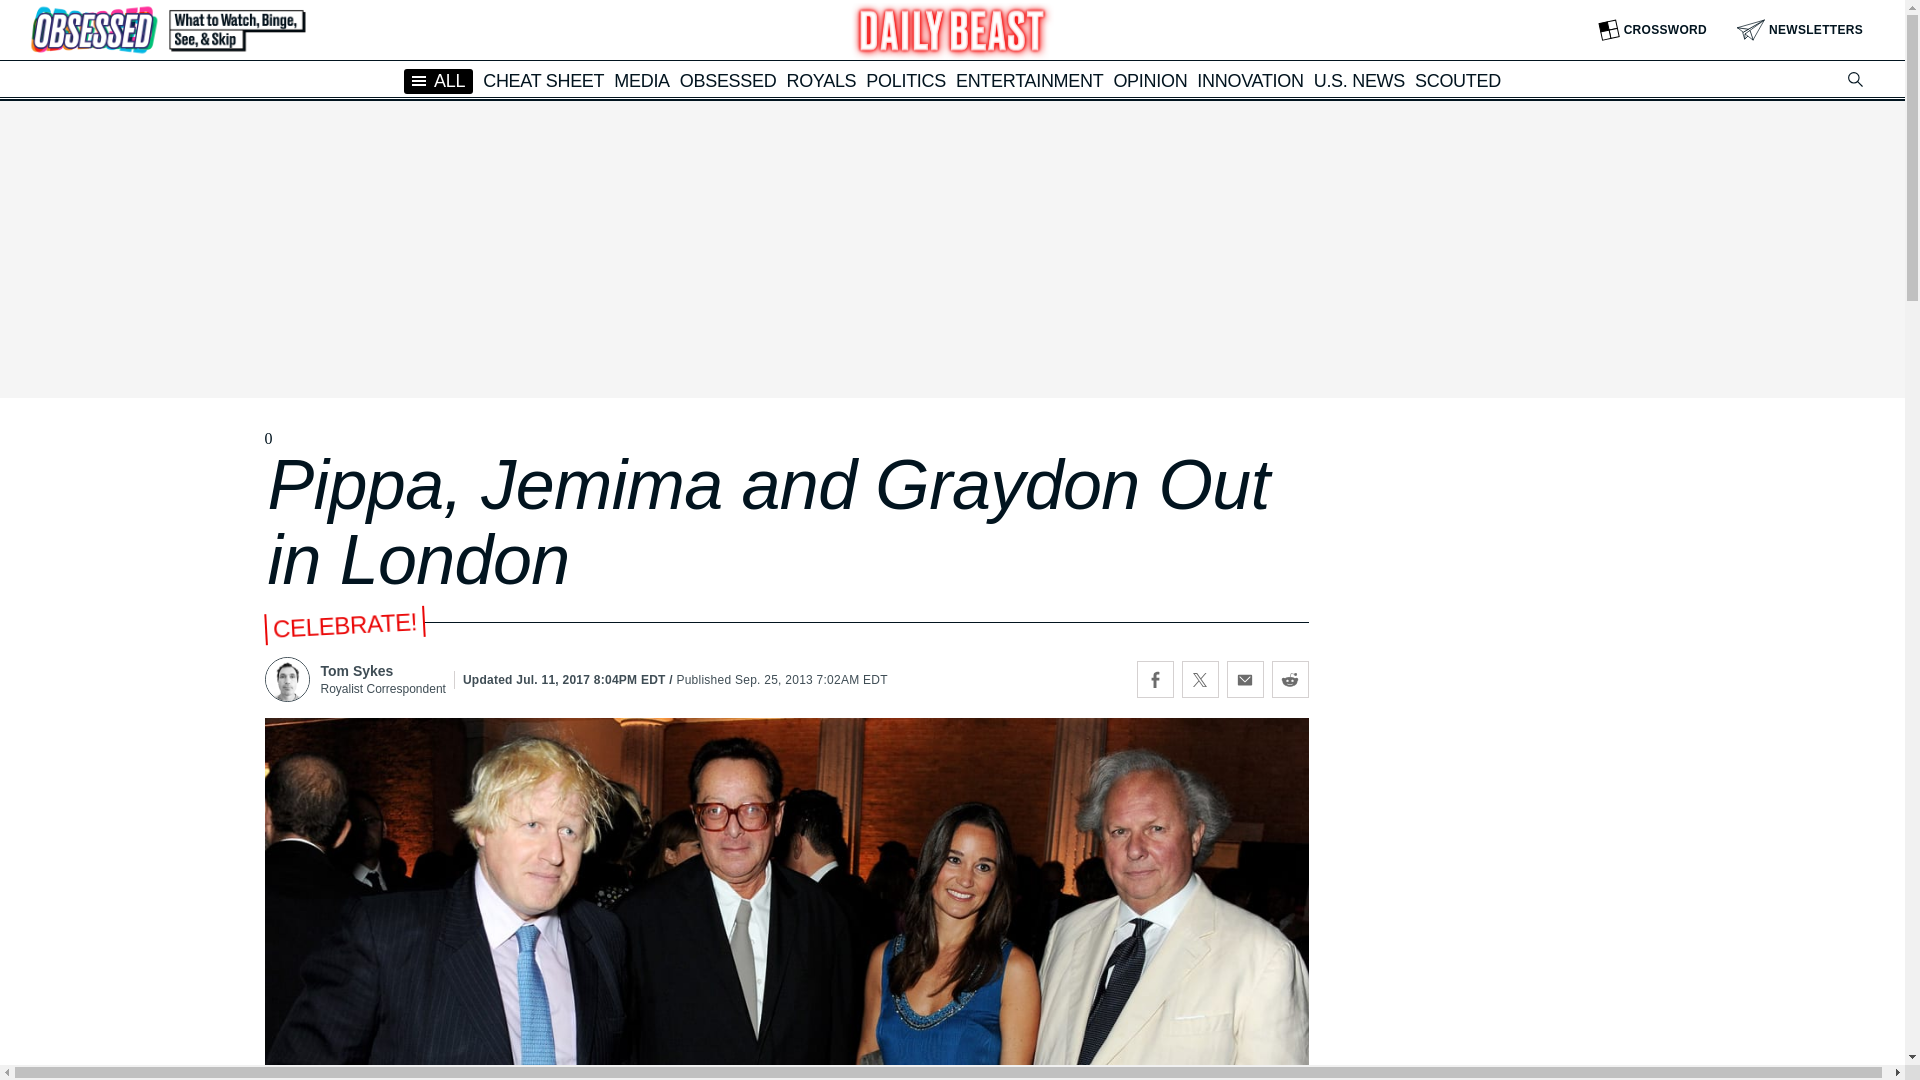  What do you see at coordinates (642, 80) in the screenshot?
I see `MEDIA` at bounding box center [642, 80].